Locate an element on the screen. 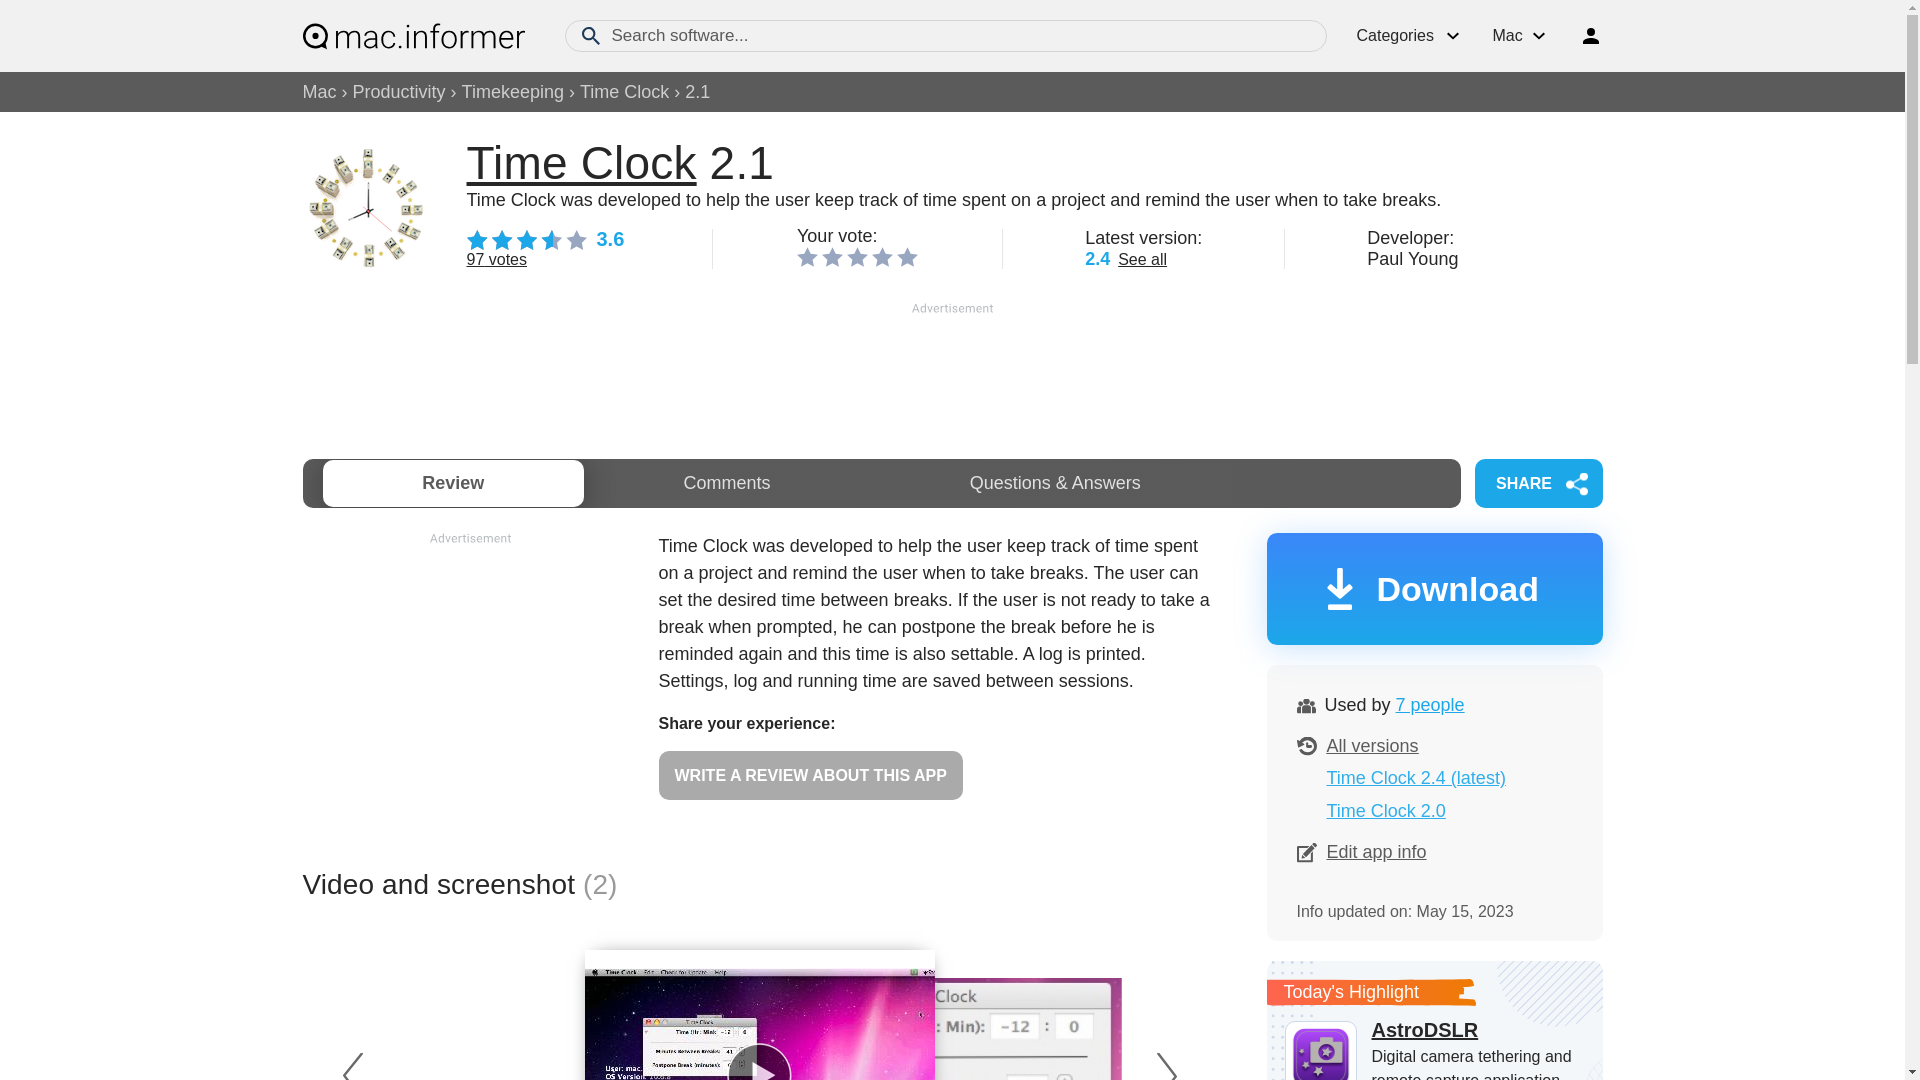  Comments is located at coordinates (726, 483).